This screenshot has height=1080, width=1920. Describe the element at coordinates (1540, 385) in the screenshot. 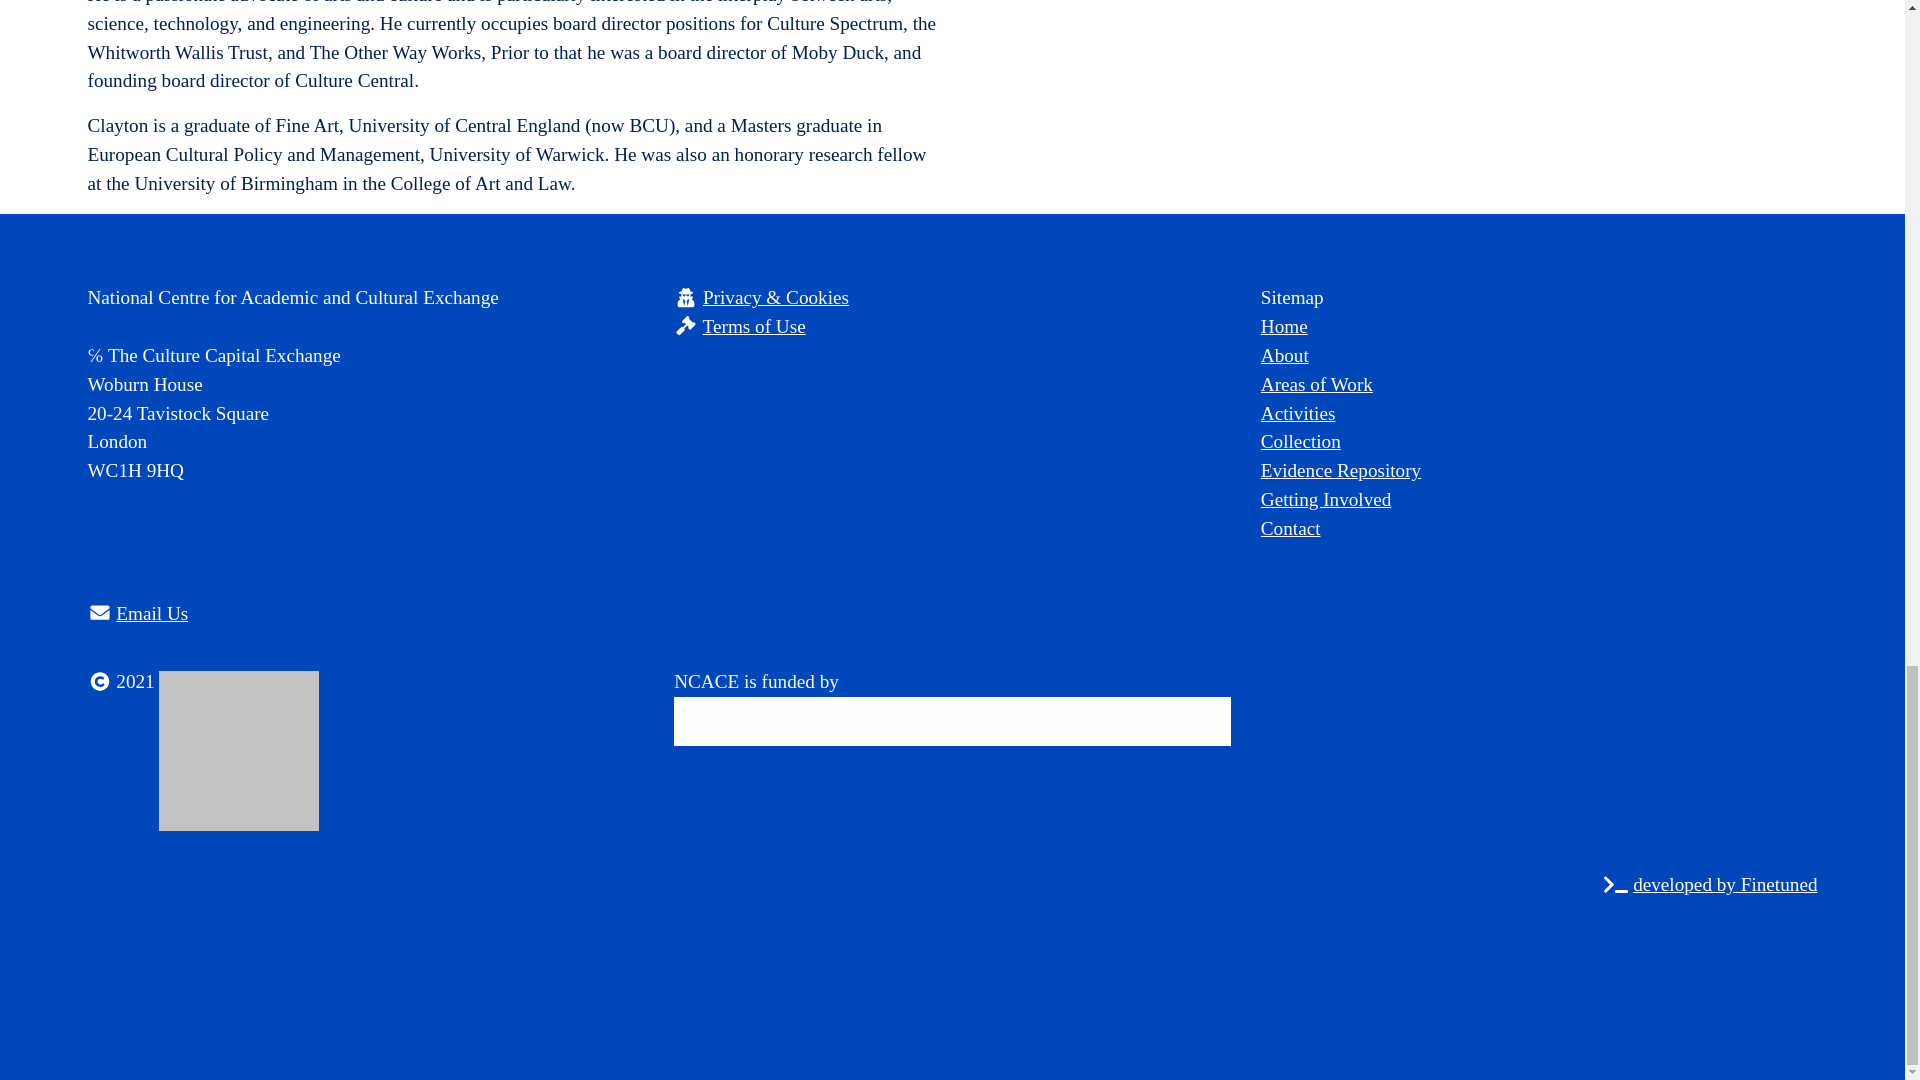

I see `Areas of Work` at that location.